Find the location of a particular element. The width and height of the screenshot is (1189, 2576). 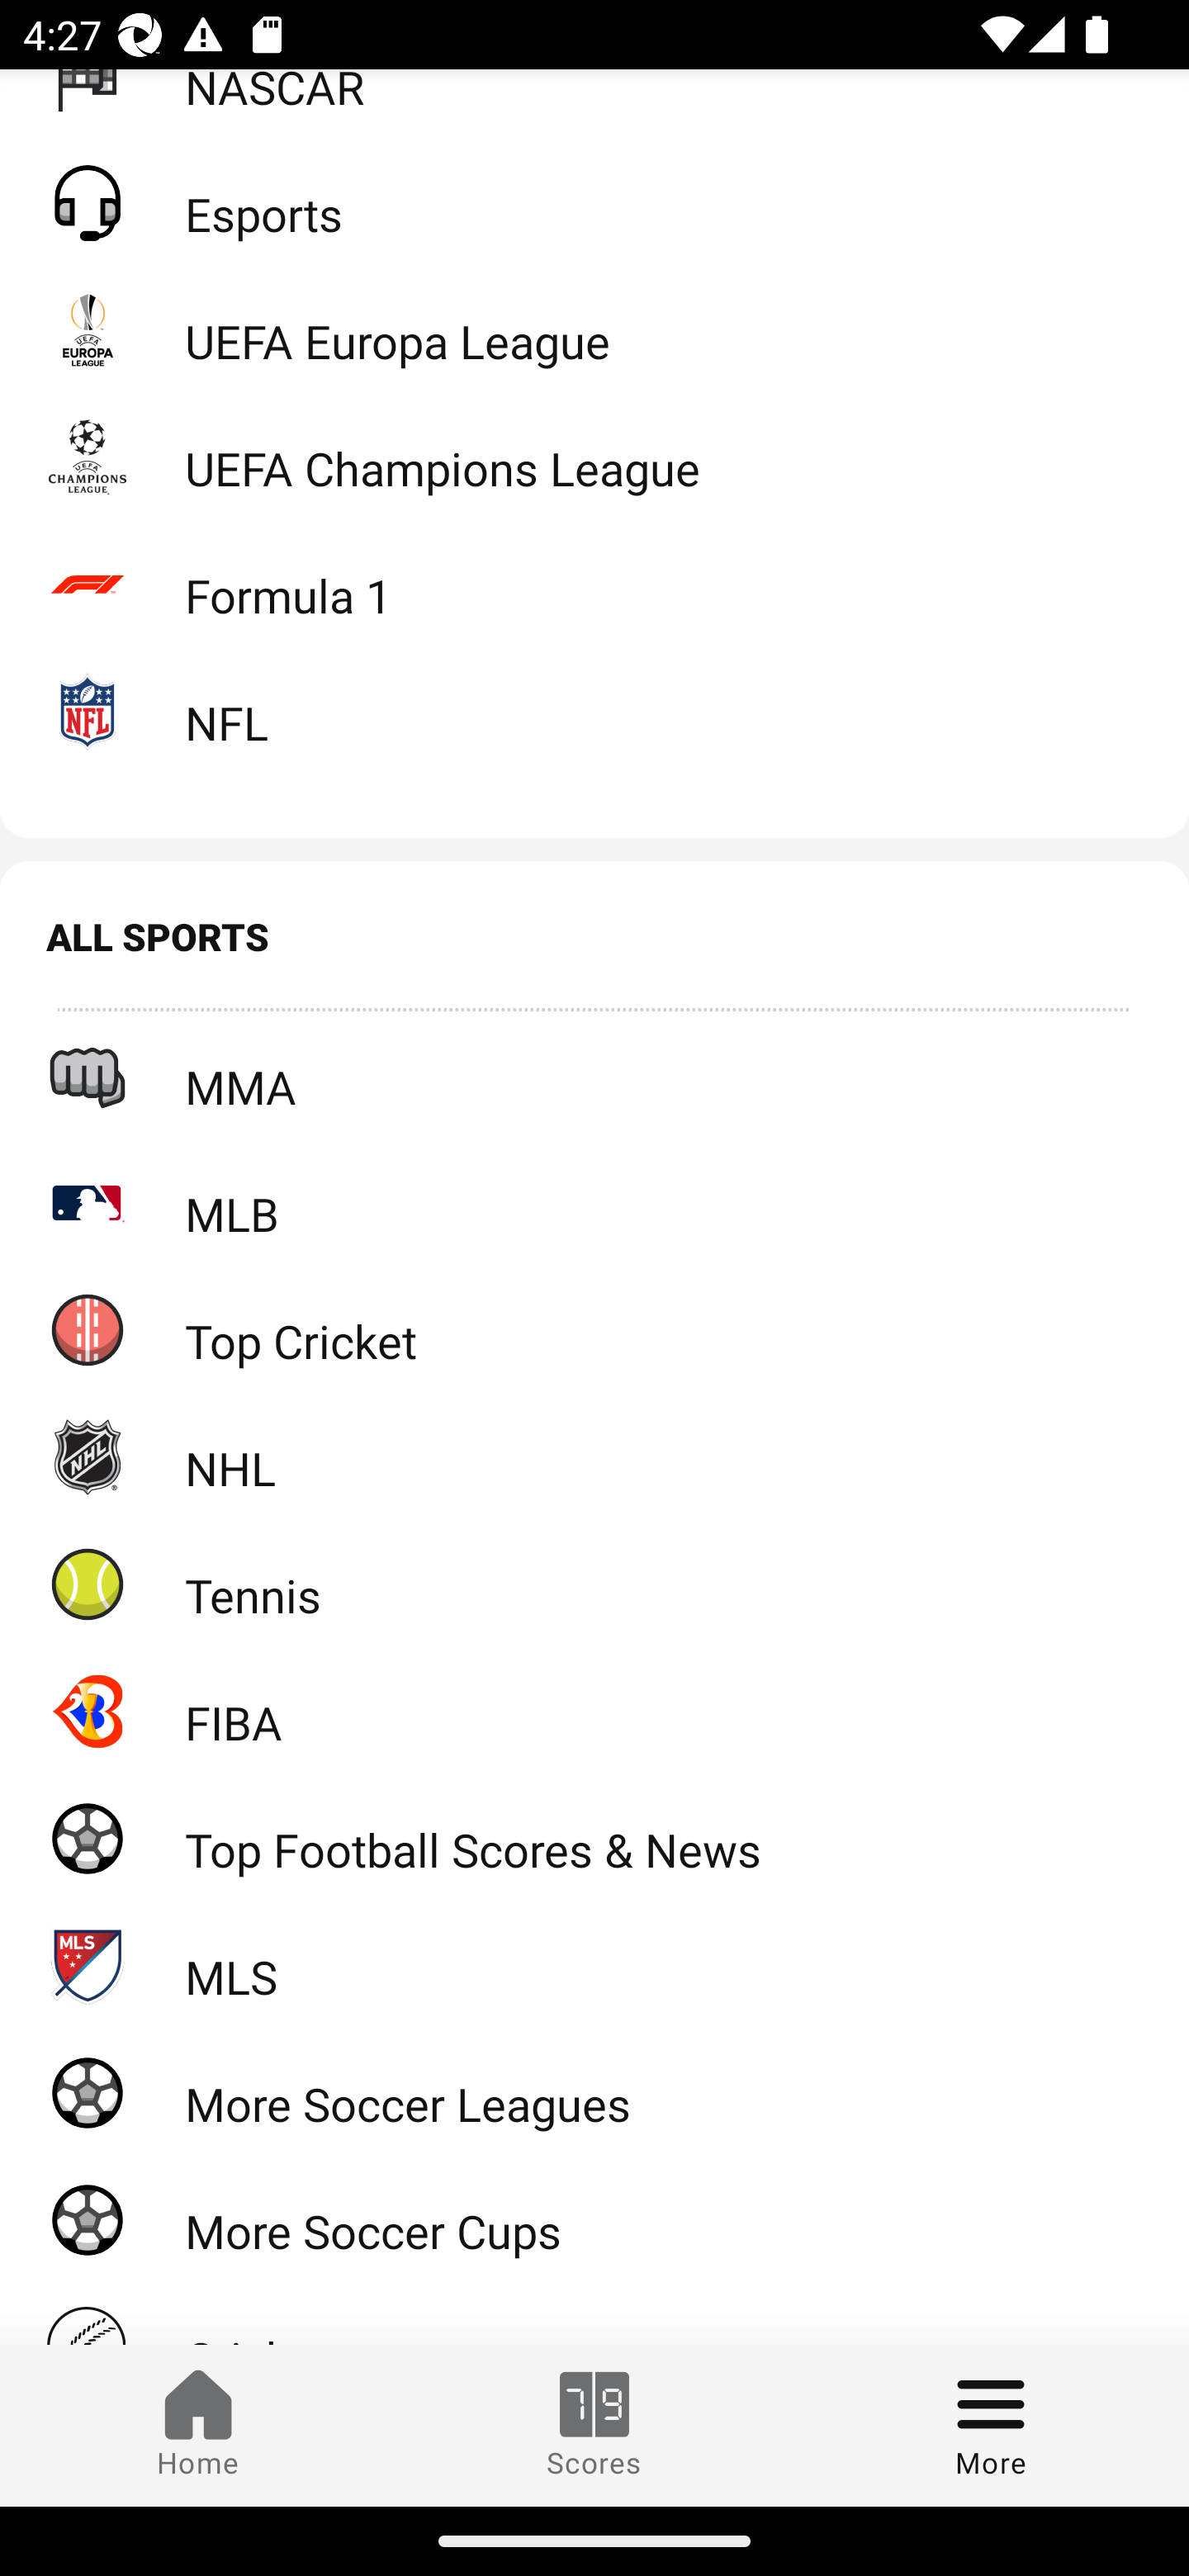

UEFA Champions League is located at coordinates (594, 457).